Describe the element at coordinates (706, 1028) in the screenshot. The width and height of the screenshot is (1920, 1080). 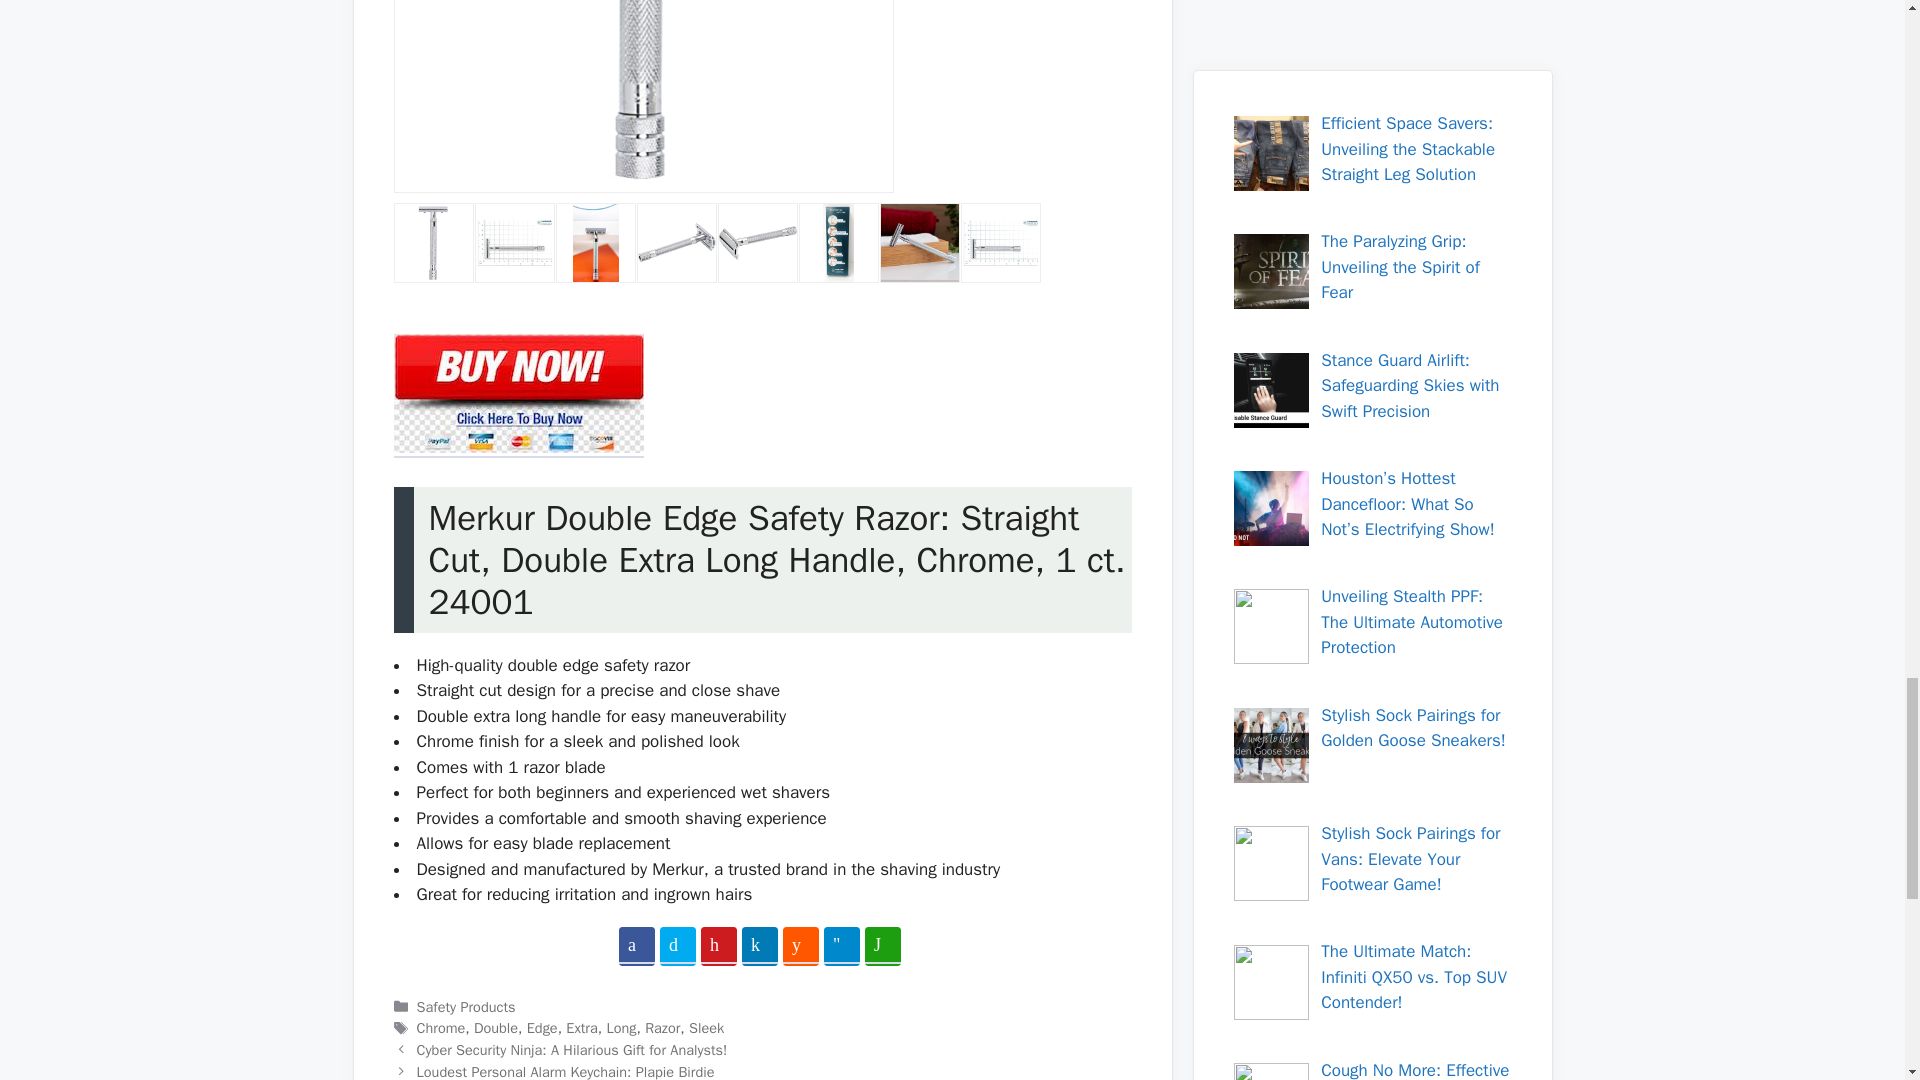
I see `Sleek` at that location.